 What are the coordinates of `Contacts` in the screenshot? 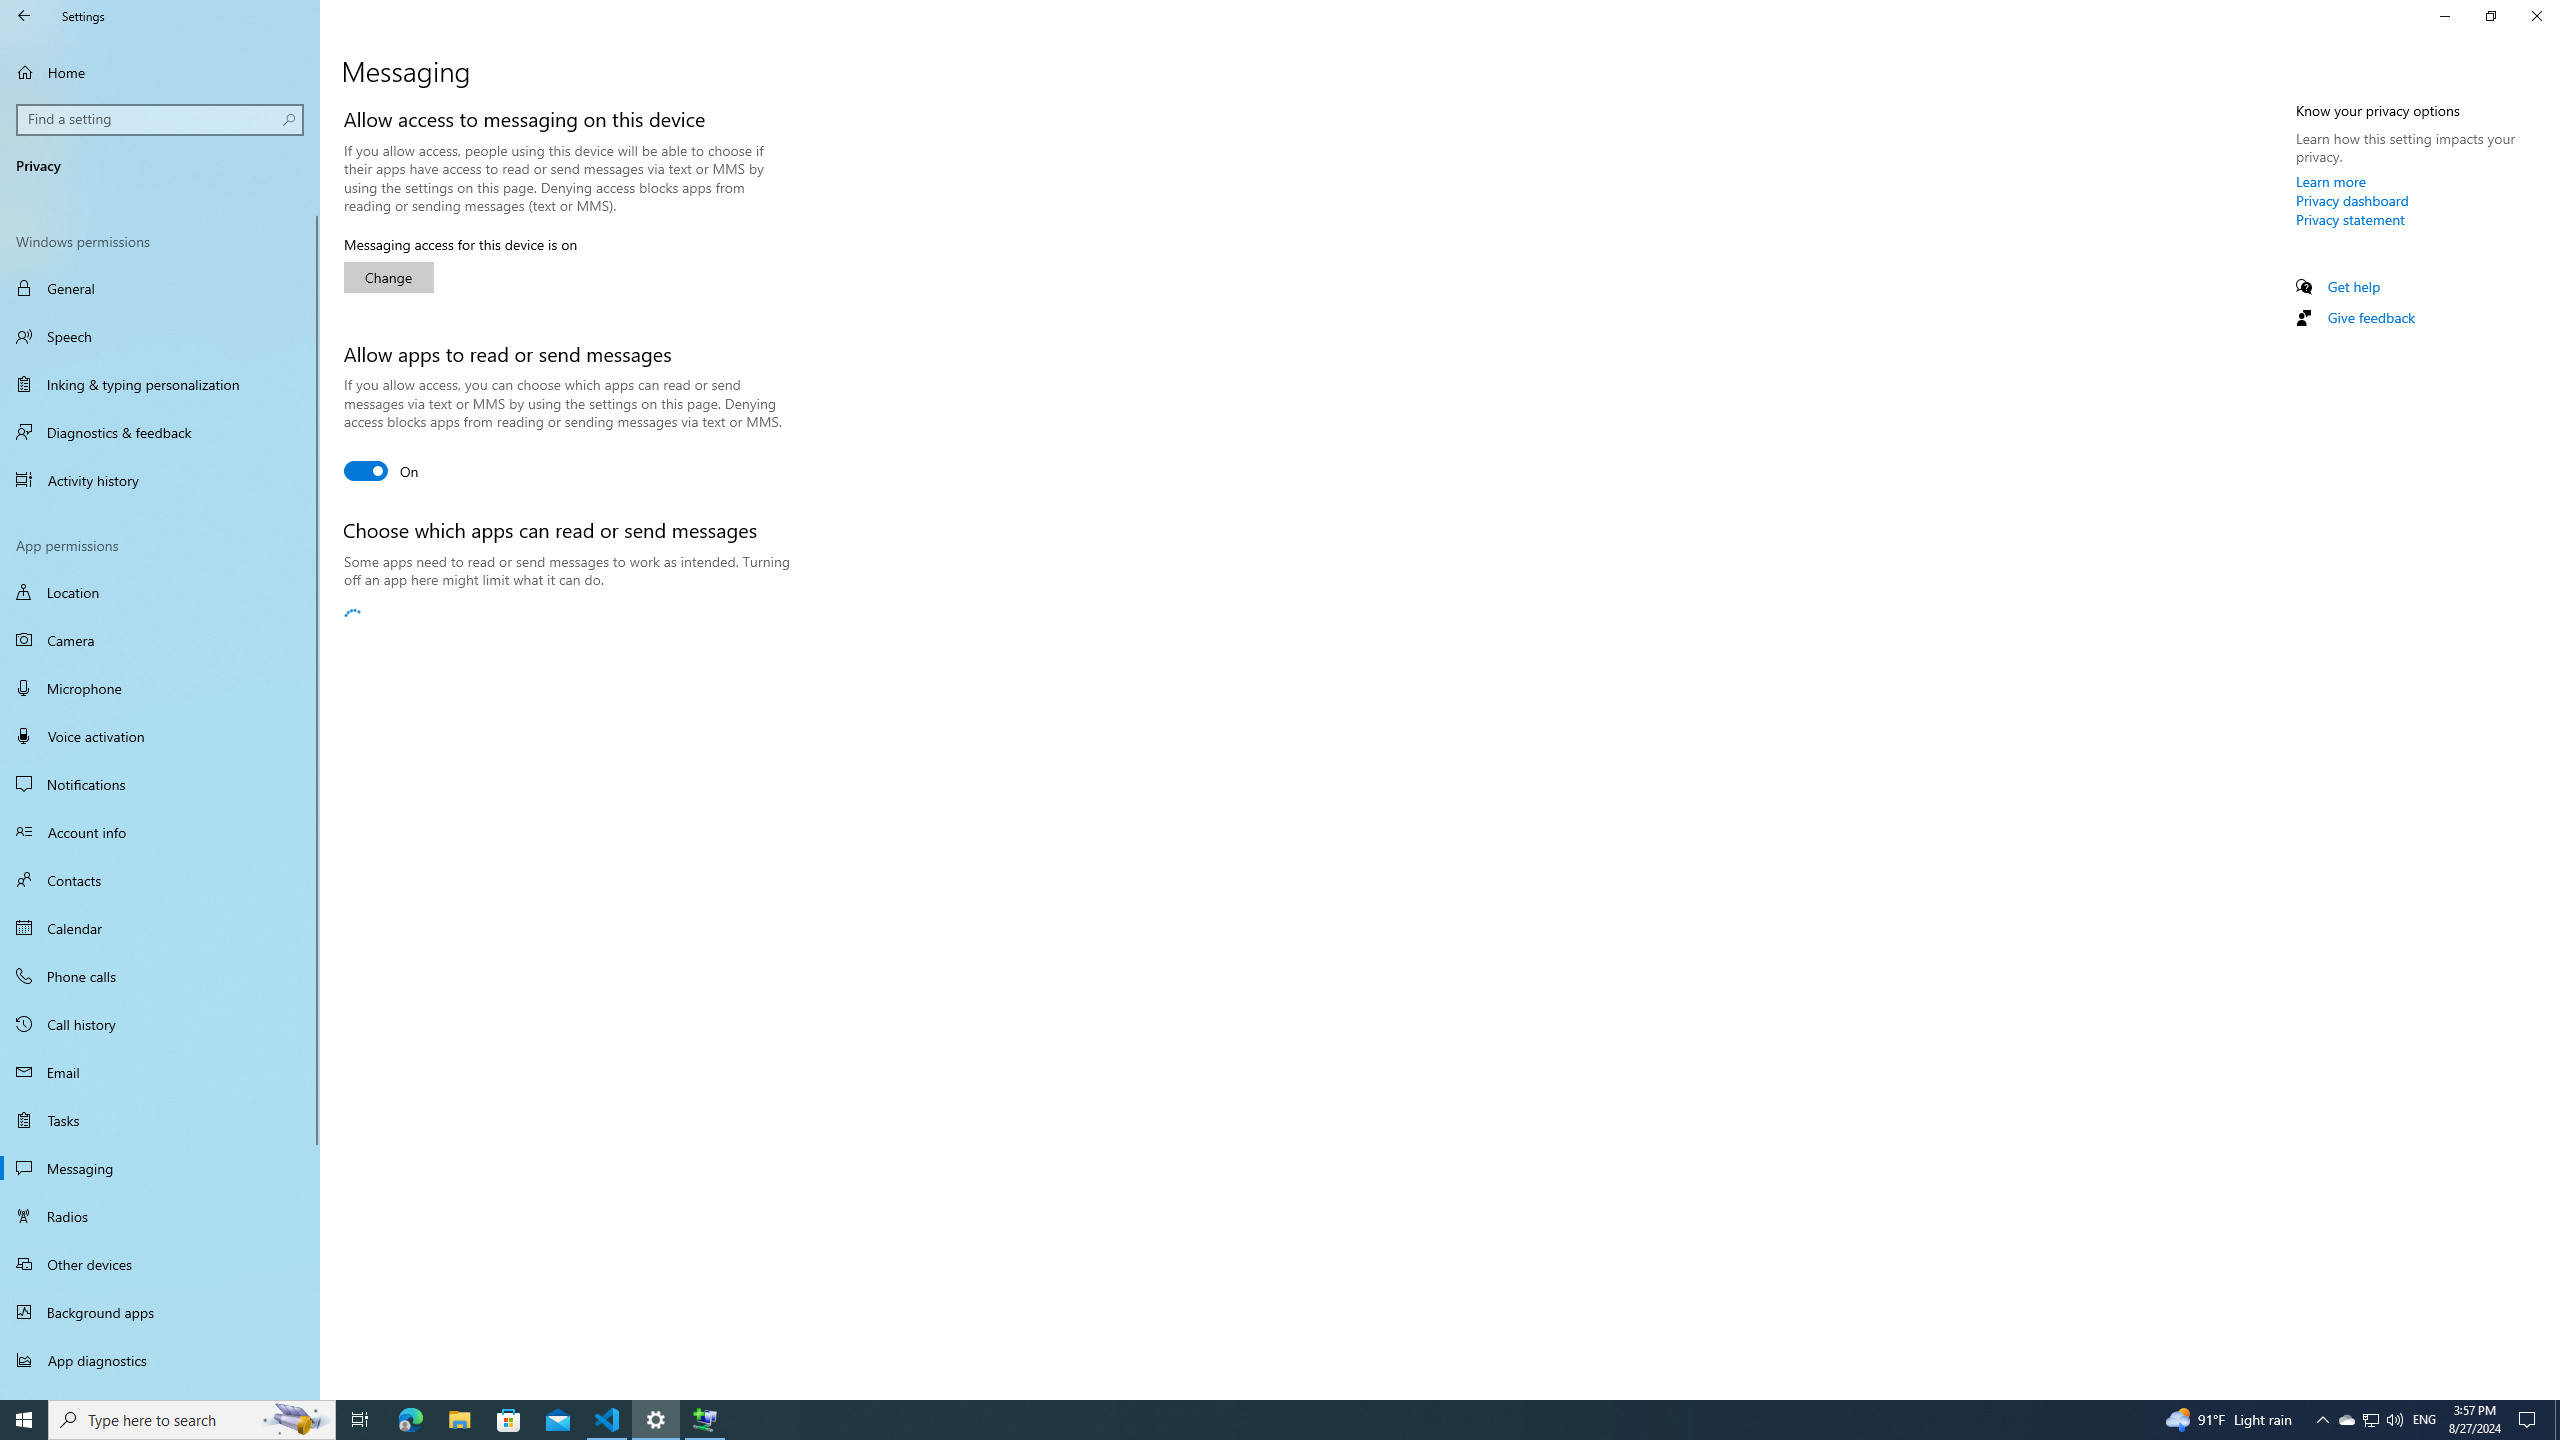 It's located at (160, 880).